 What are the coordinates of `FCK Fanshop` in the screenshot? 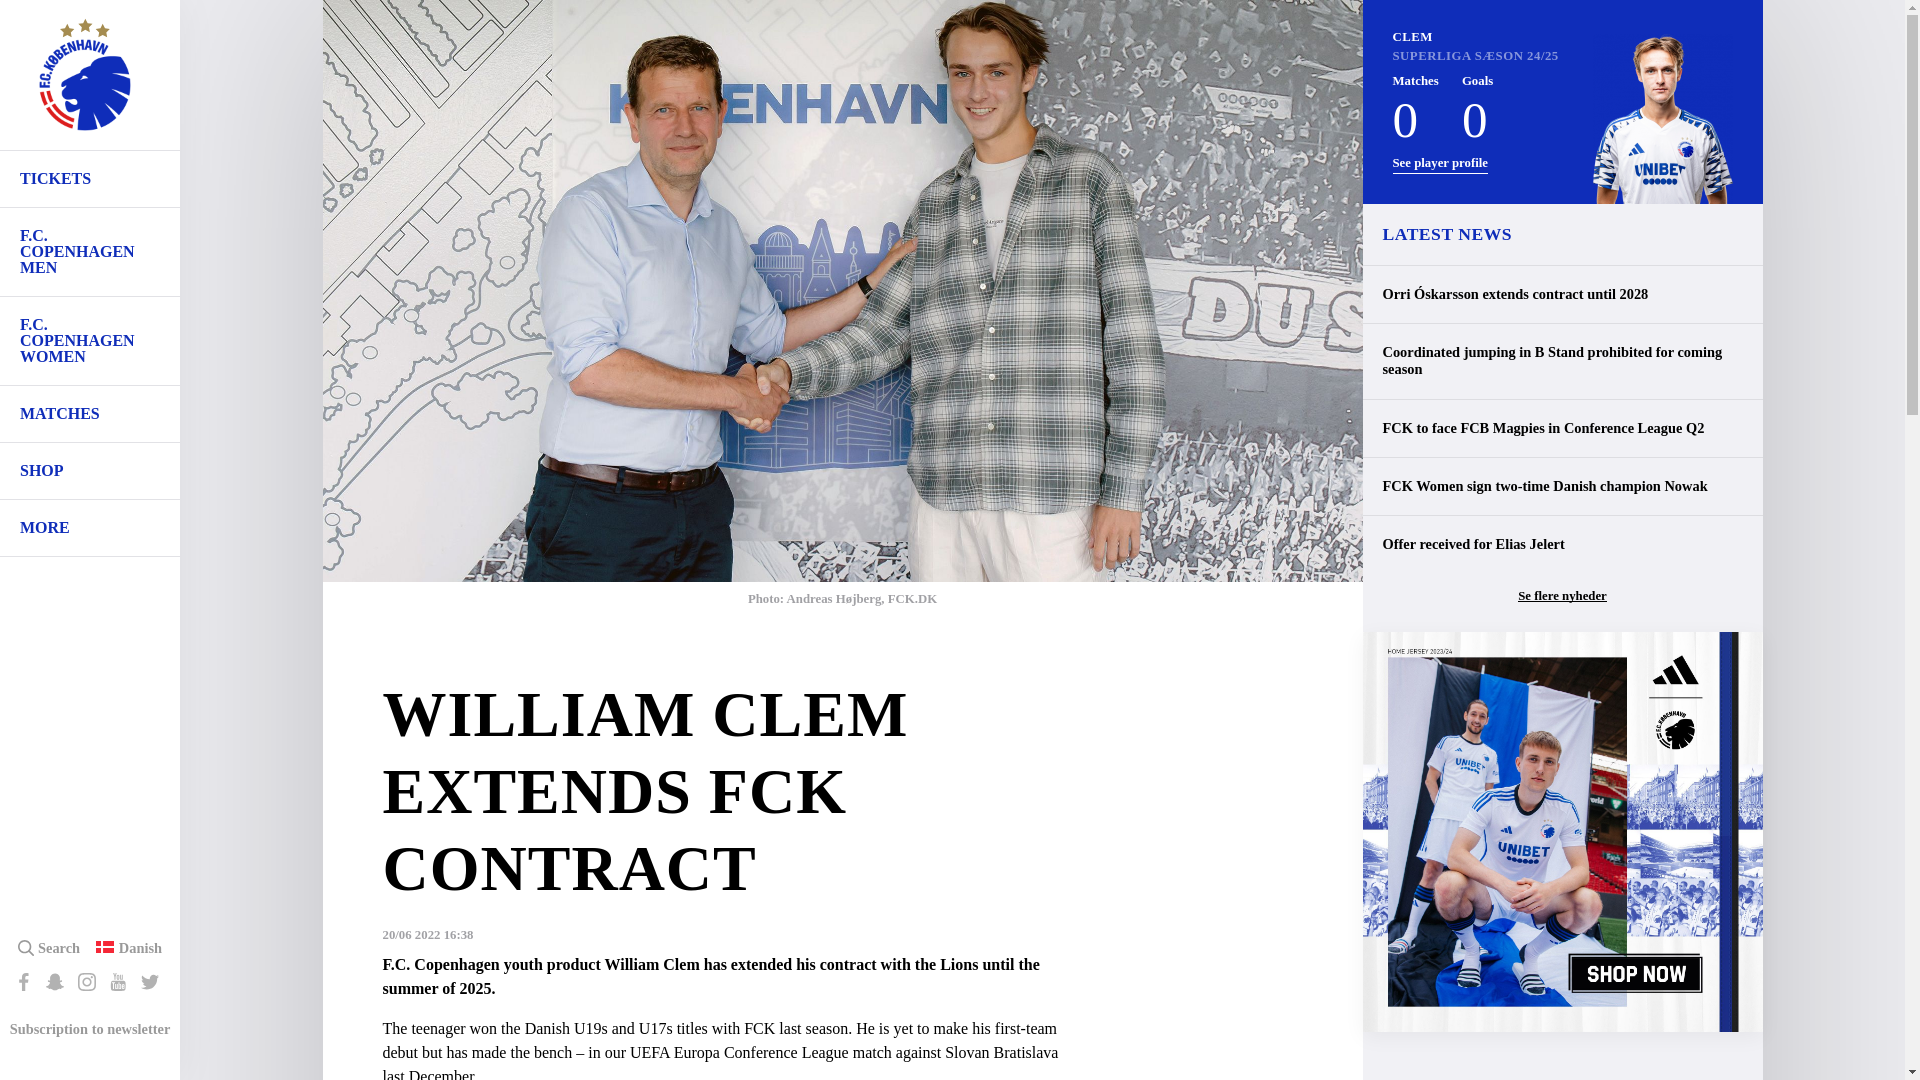 It's located at (90, 470).